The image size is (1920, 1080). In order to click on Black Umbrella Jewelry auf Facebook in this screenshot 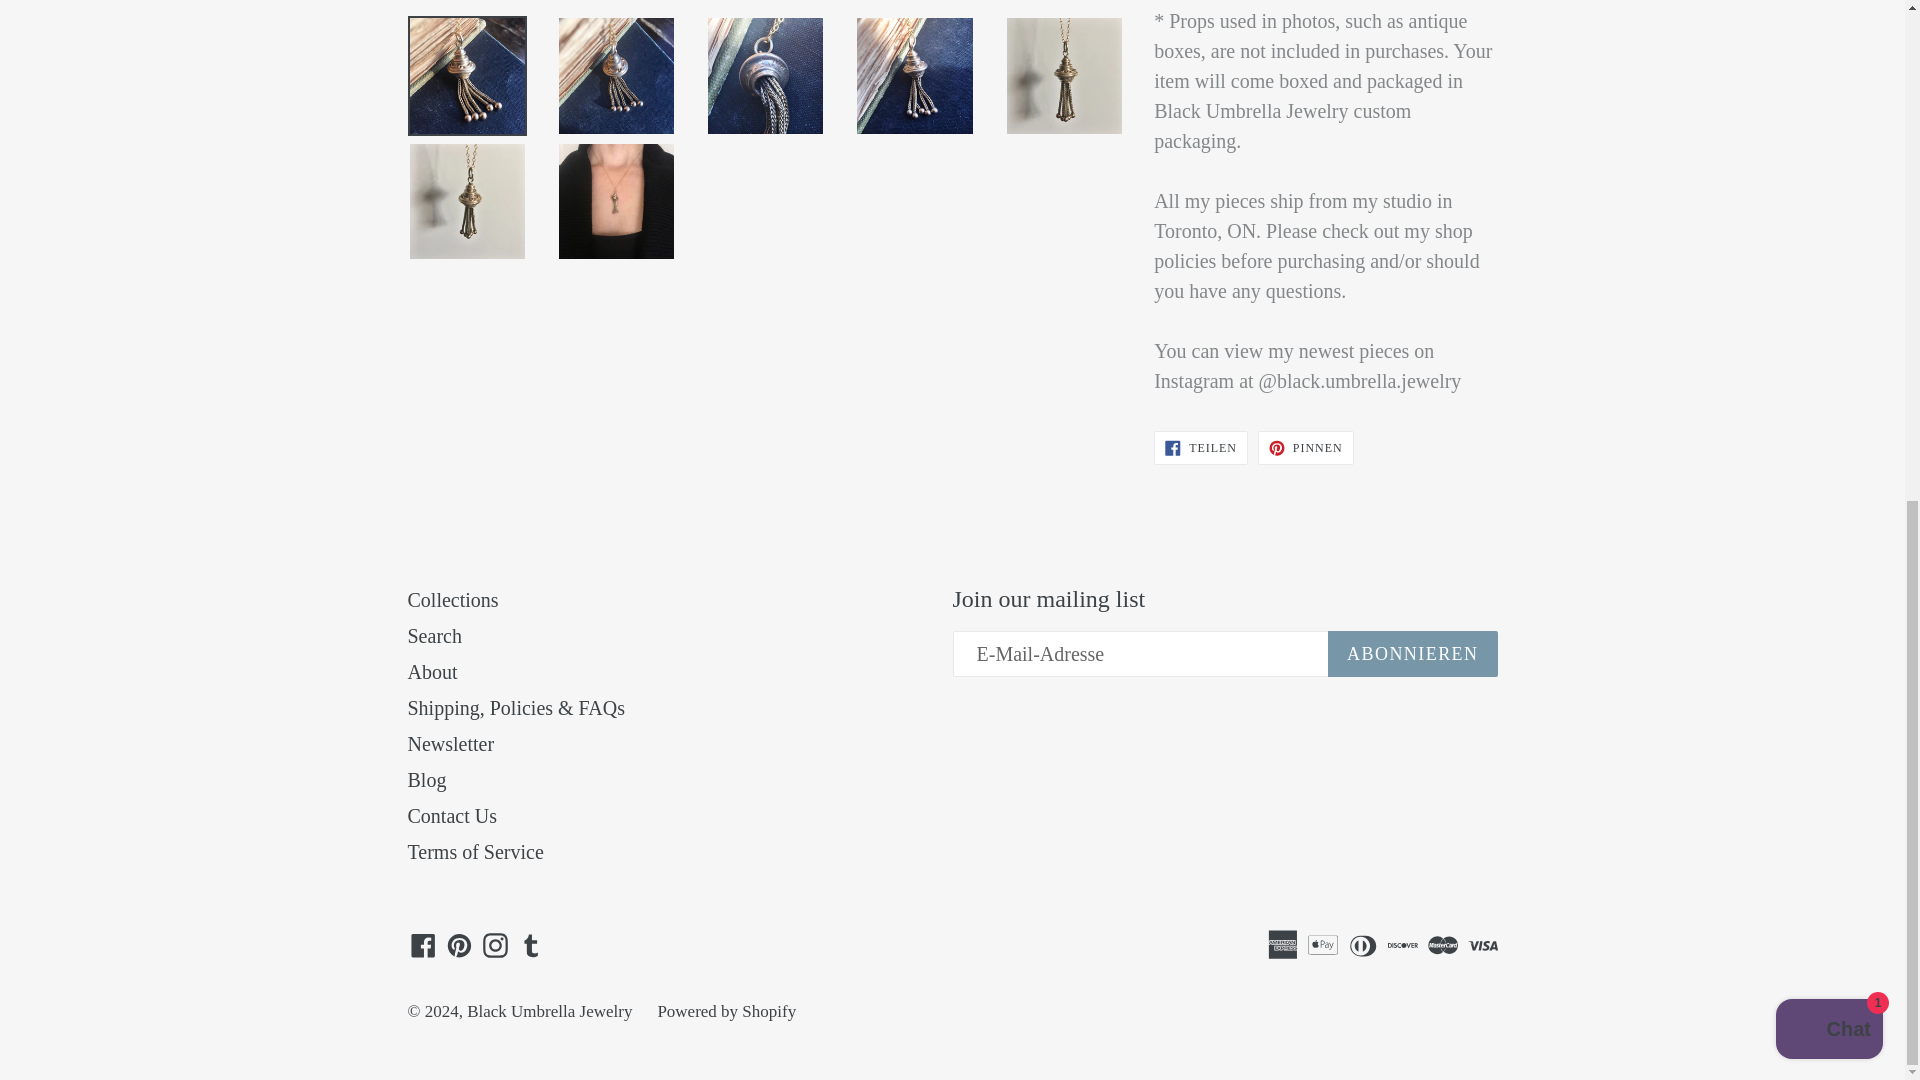, I will do `click(423, 945)`.